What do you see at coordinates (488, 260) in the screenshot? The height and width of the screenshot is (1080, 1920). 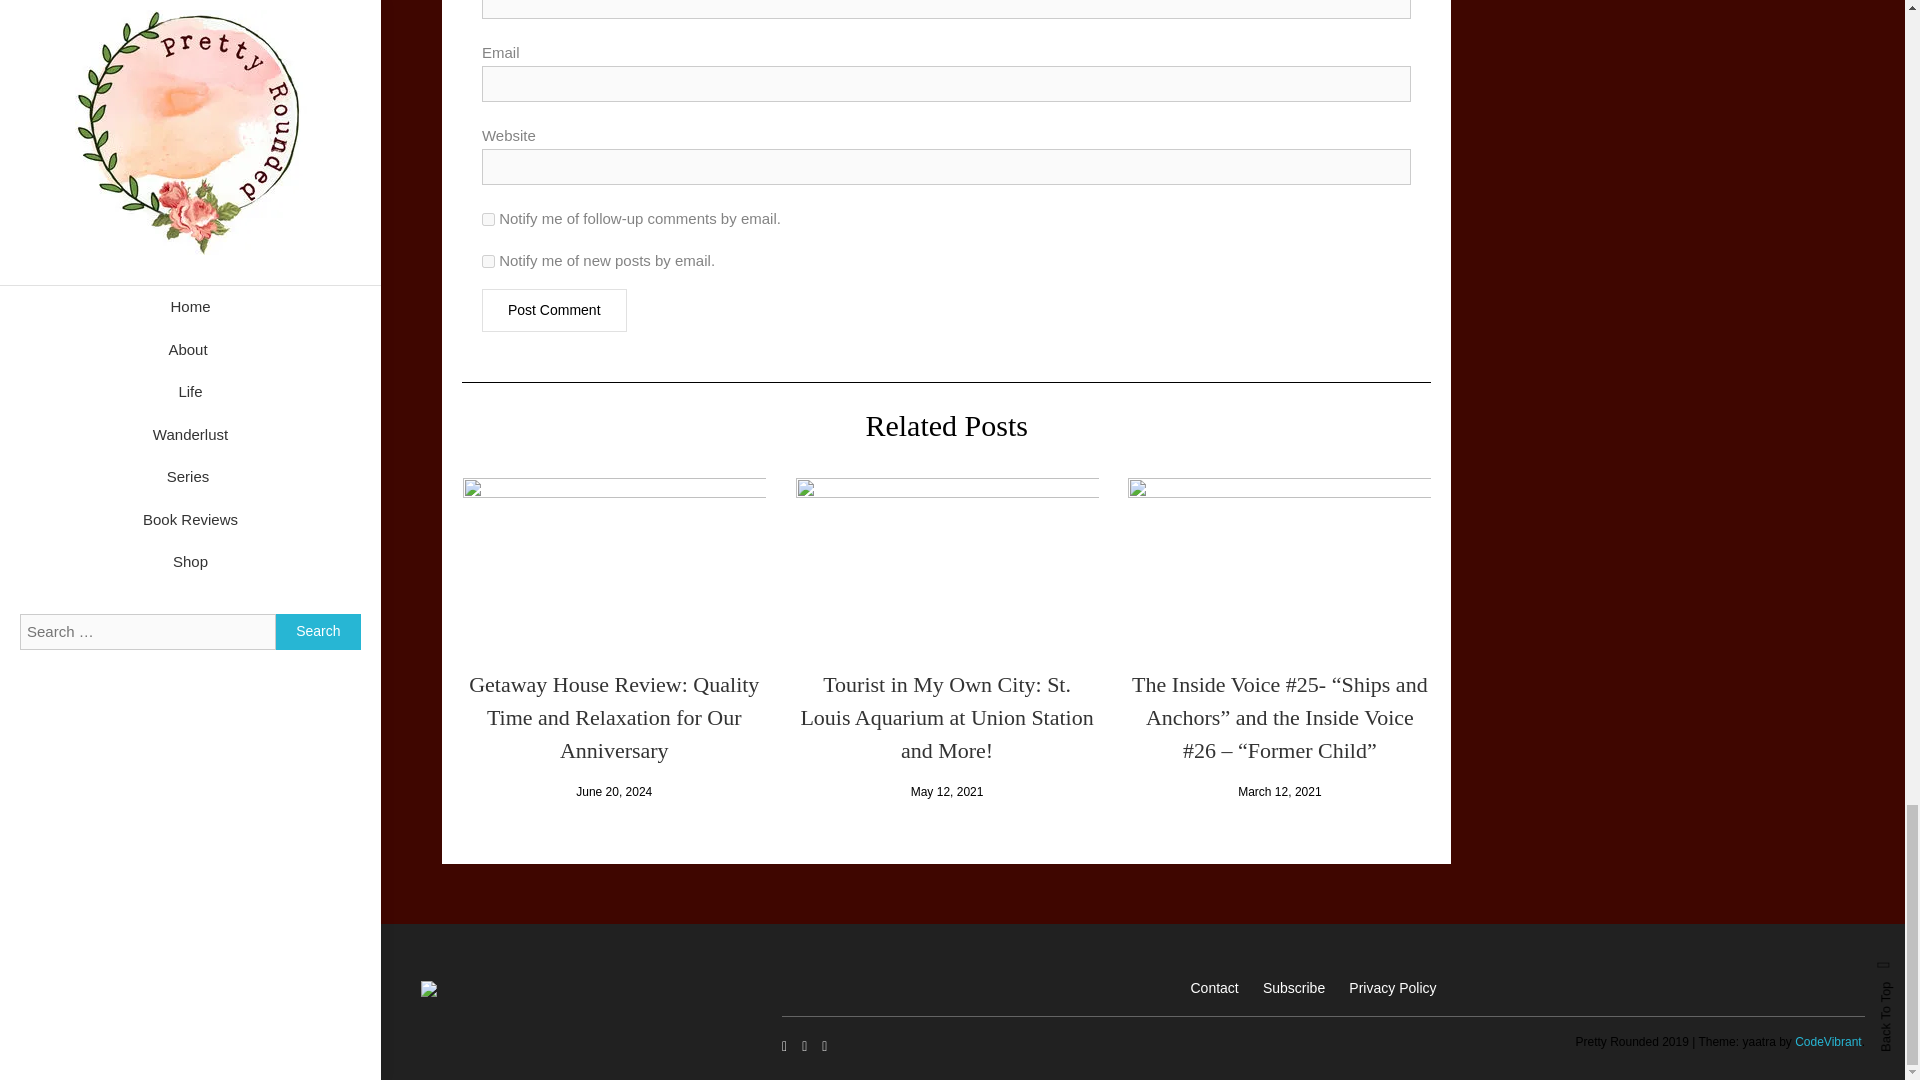 I see `subscribe` at bounding box center [488, 260].